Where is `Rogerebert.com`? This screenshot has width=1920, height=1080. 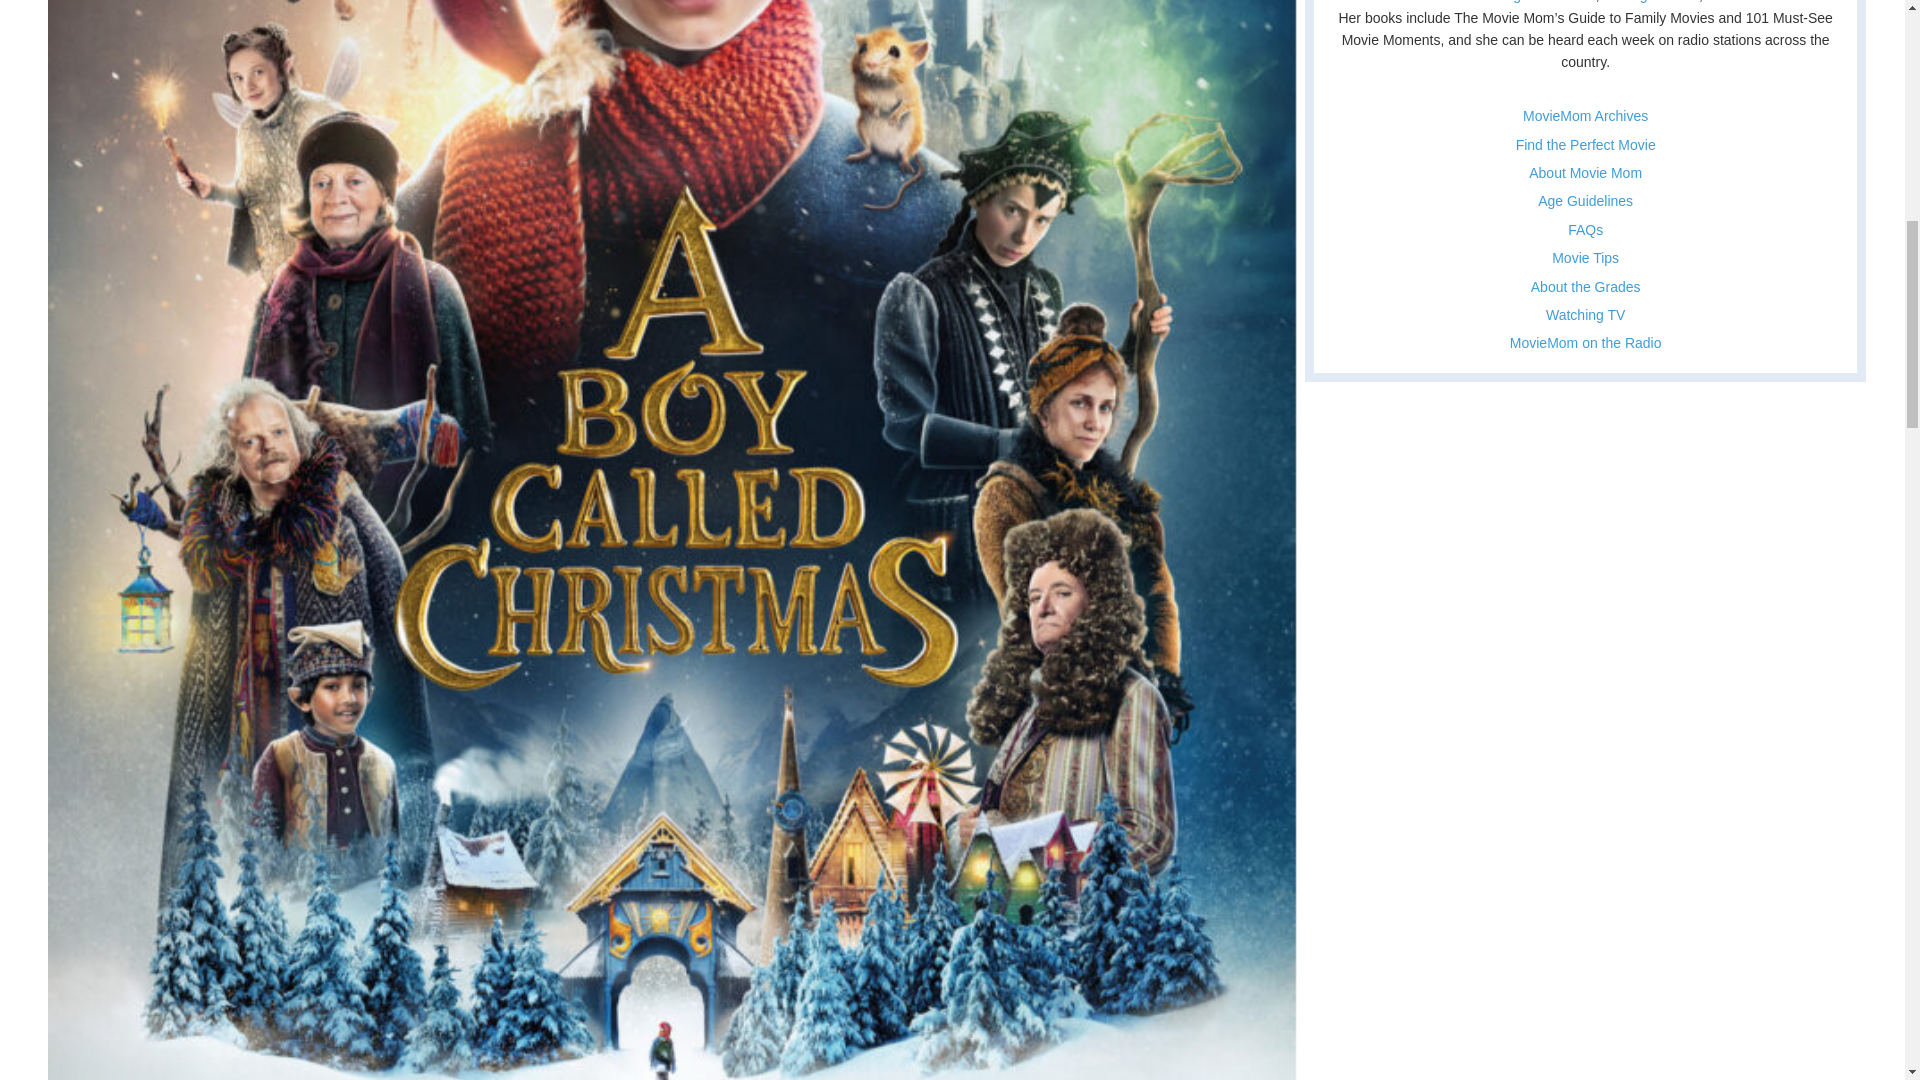 Rogerebert.com is located at coordinates (1545, 2).